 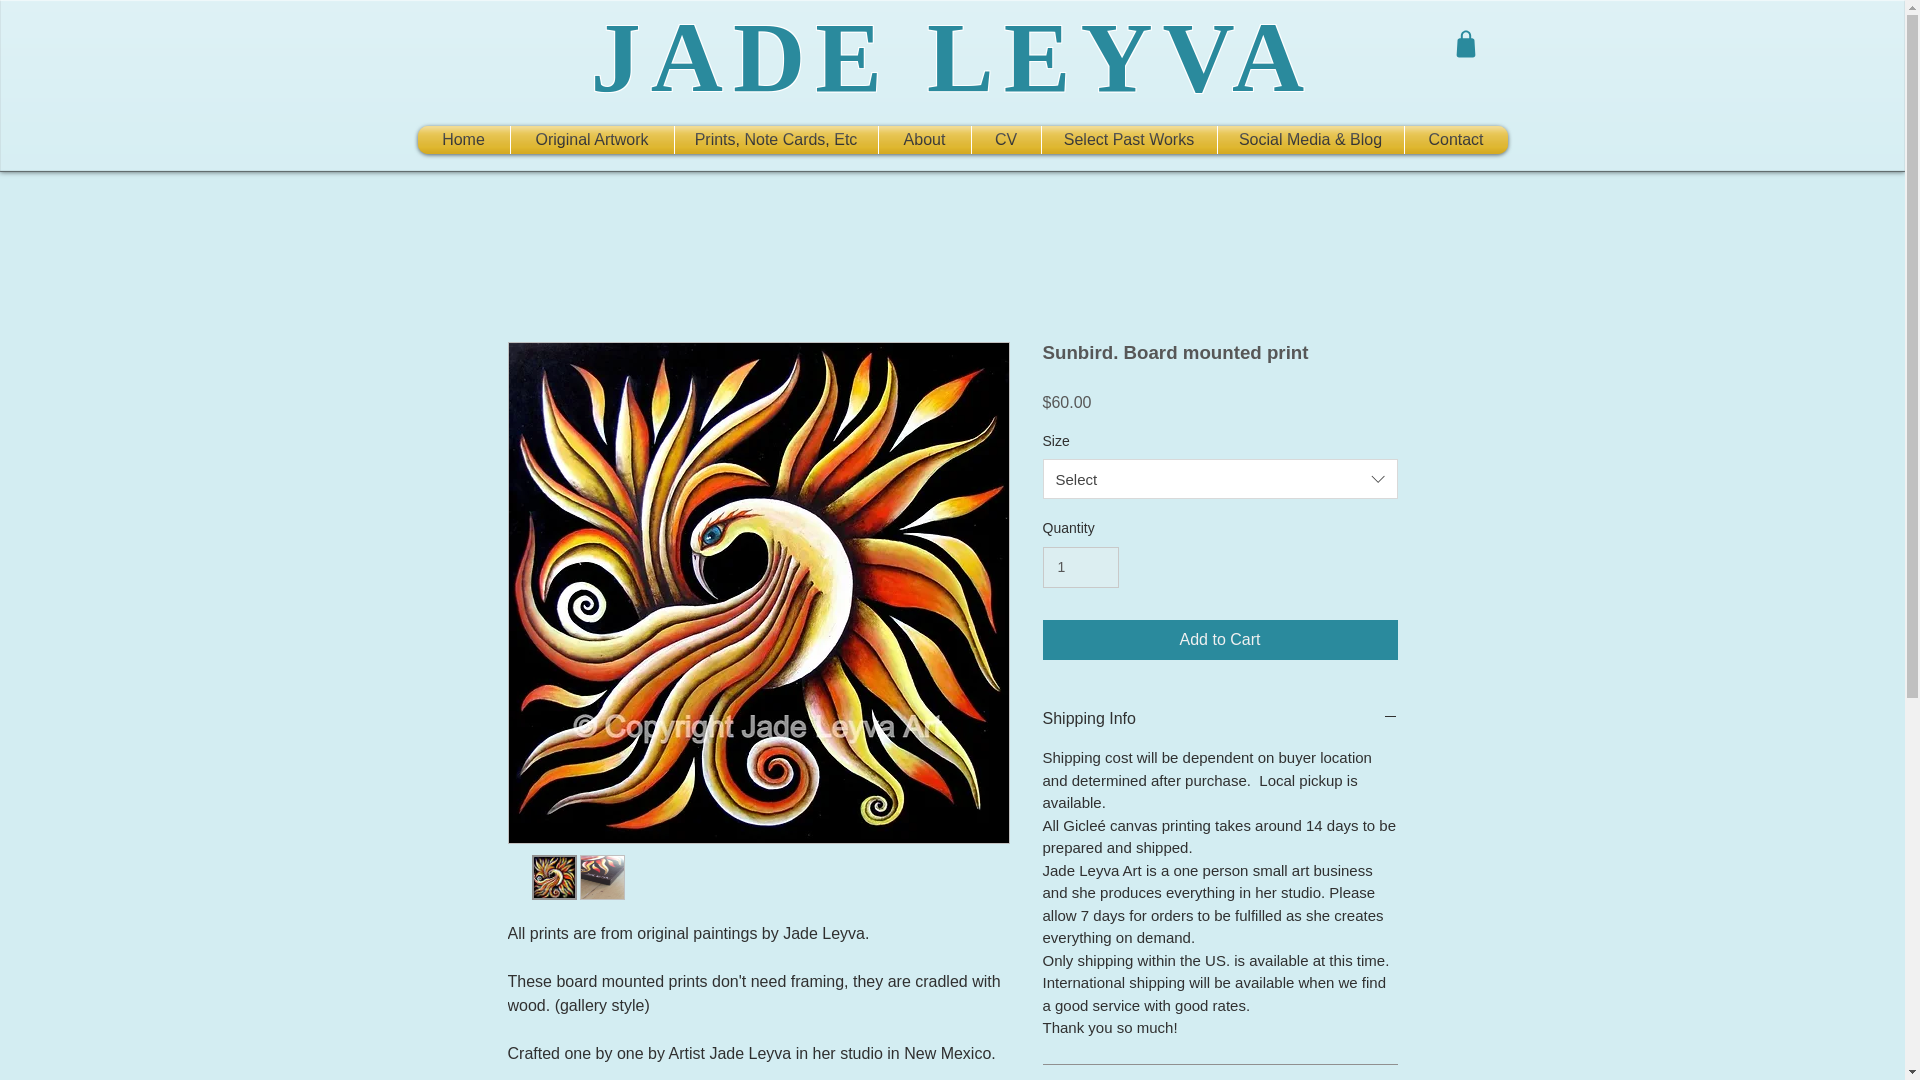 What do you see at coordinates (1220, 639) in the screenshot?
I see `Add to Cart` at bounding box center [1220, 639].